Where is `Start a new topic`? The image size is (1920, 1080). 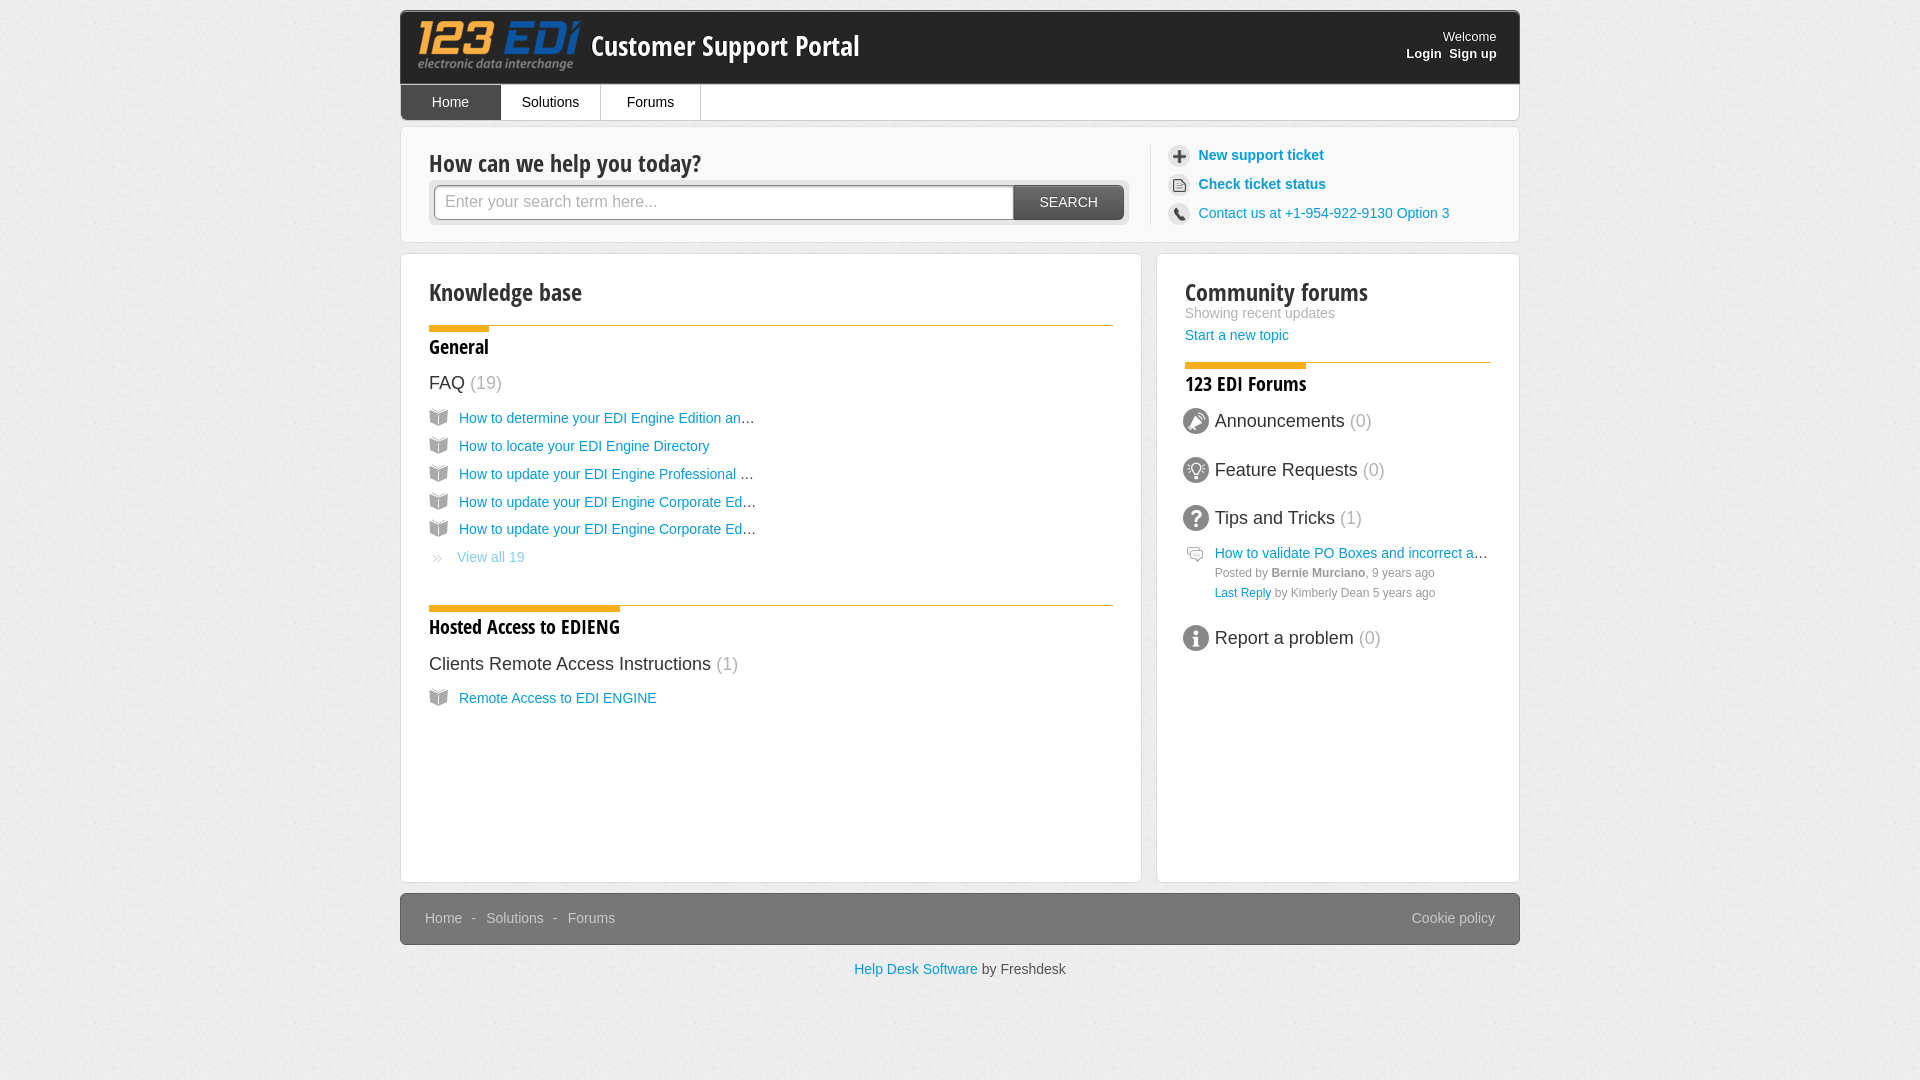 Start a new topic is located at coordinates (1237, 335).